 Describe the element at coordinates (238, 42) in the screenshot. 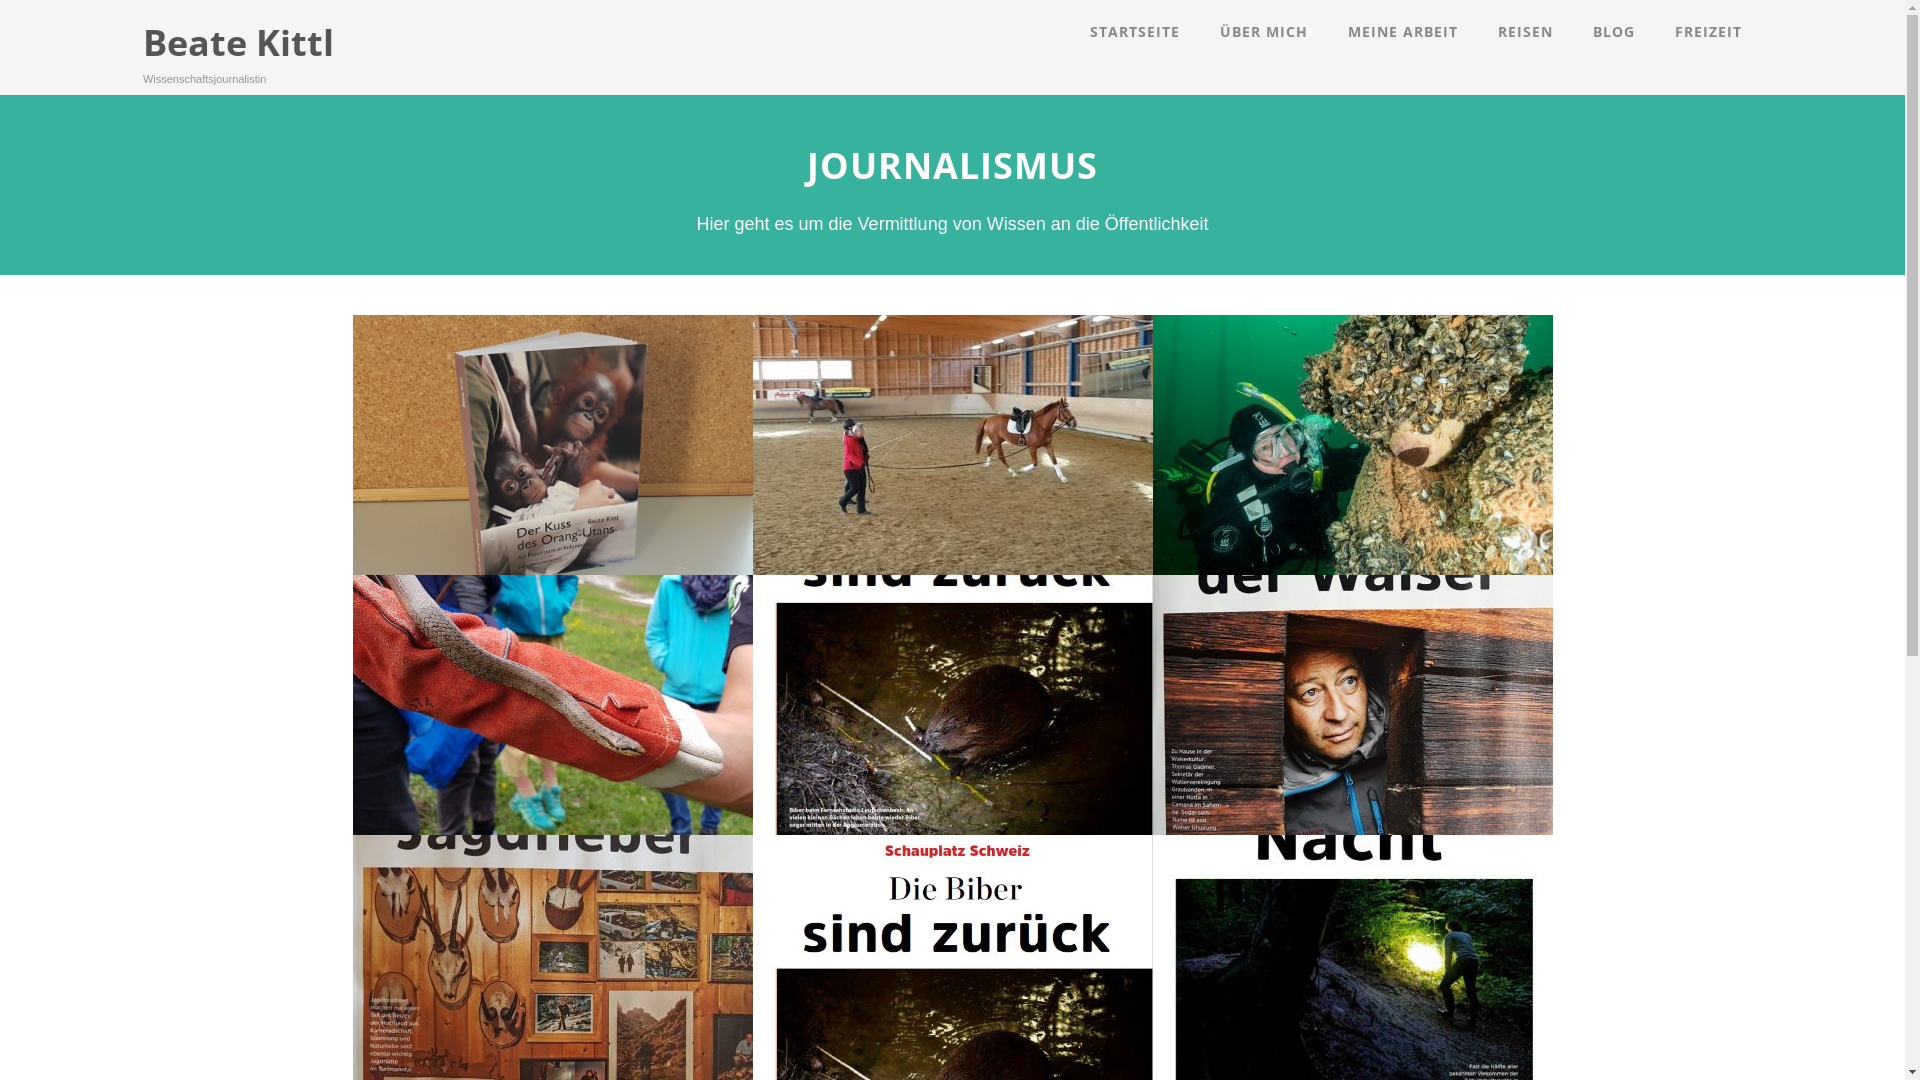

I see `Beate Kittl` at that location.